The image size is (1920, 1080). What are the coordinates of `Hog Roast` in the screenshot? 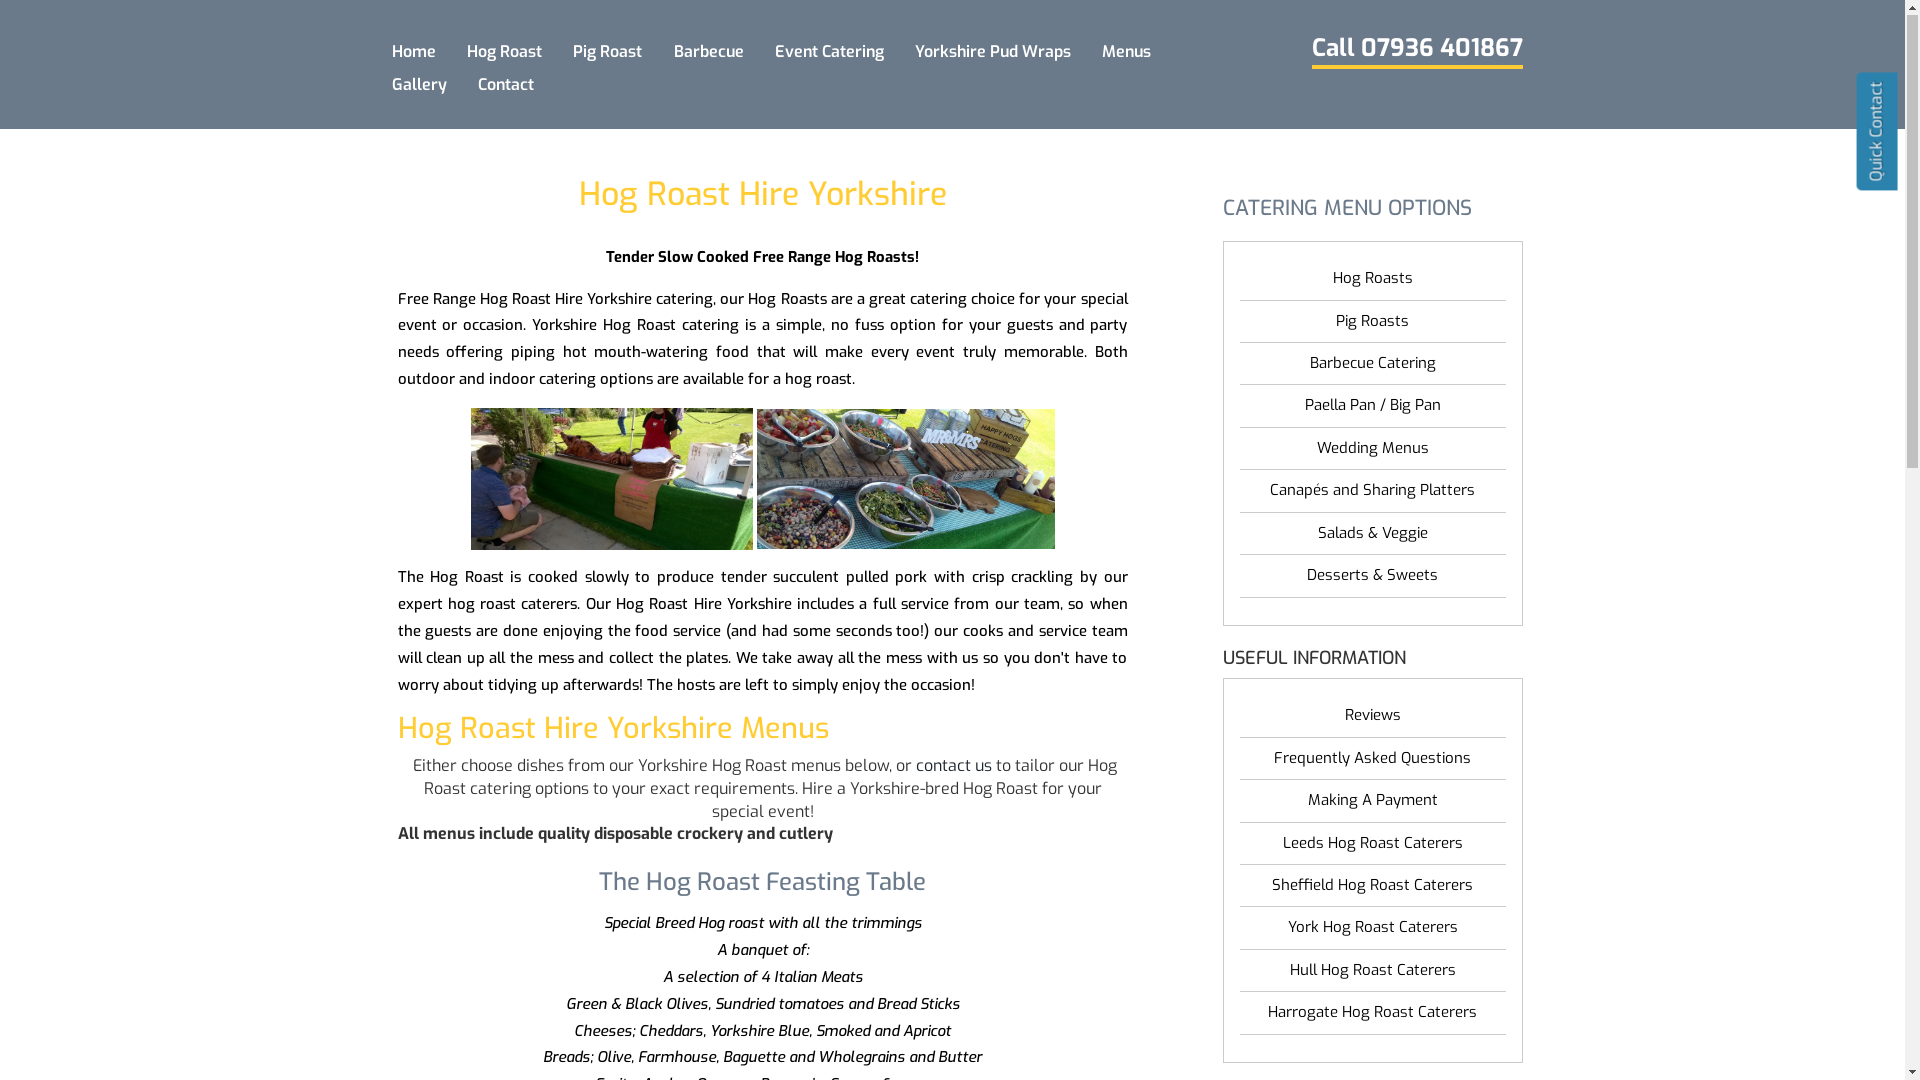 It's located at (505, 52).